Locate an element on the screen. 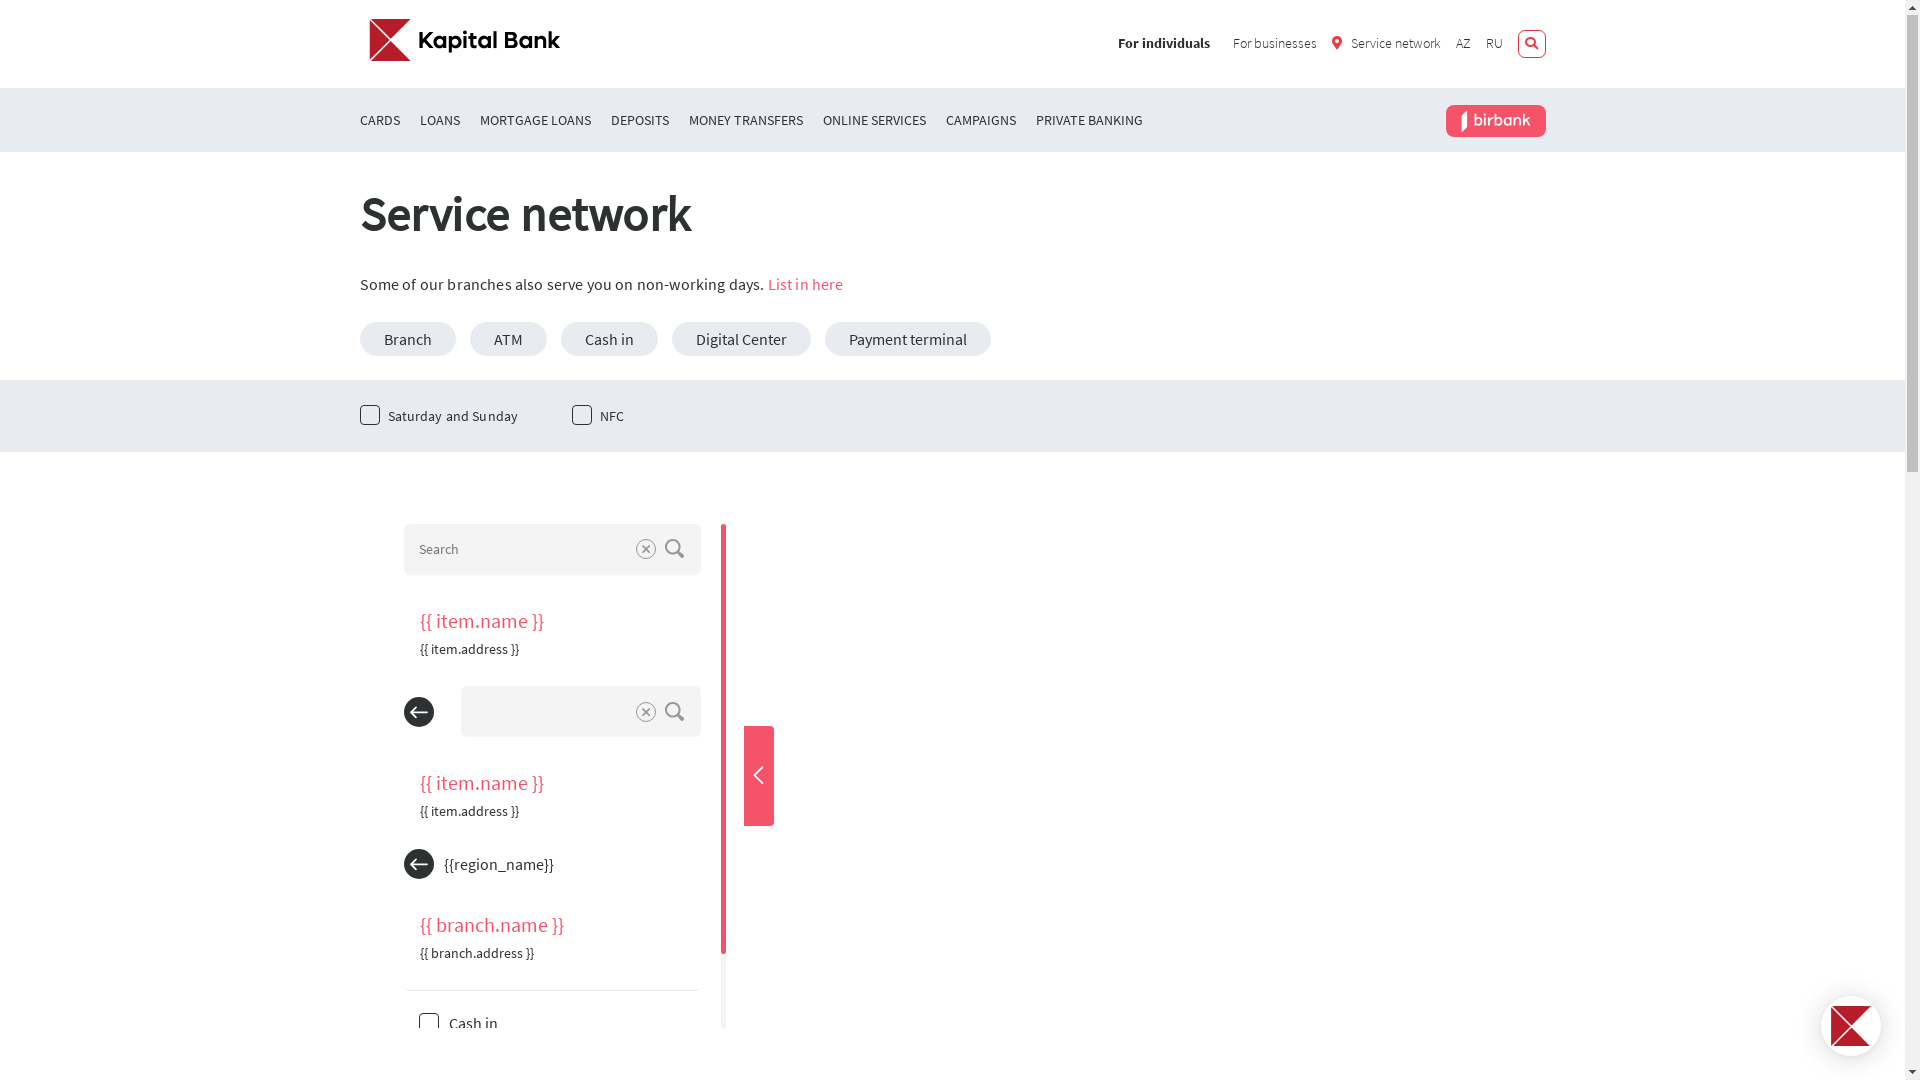 The width and height of the screenshot is (1920, 1080). ONLINE SERVICES is located at coordinates (874, 122).